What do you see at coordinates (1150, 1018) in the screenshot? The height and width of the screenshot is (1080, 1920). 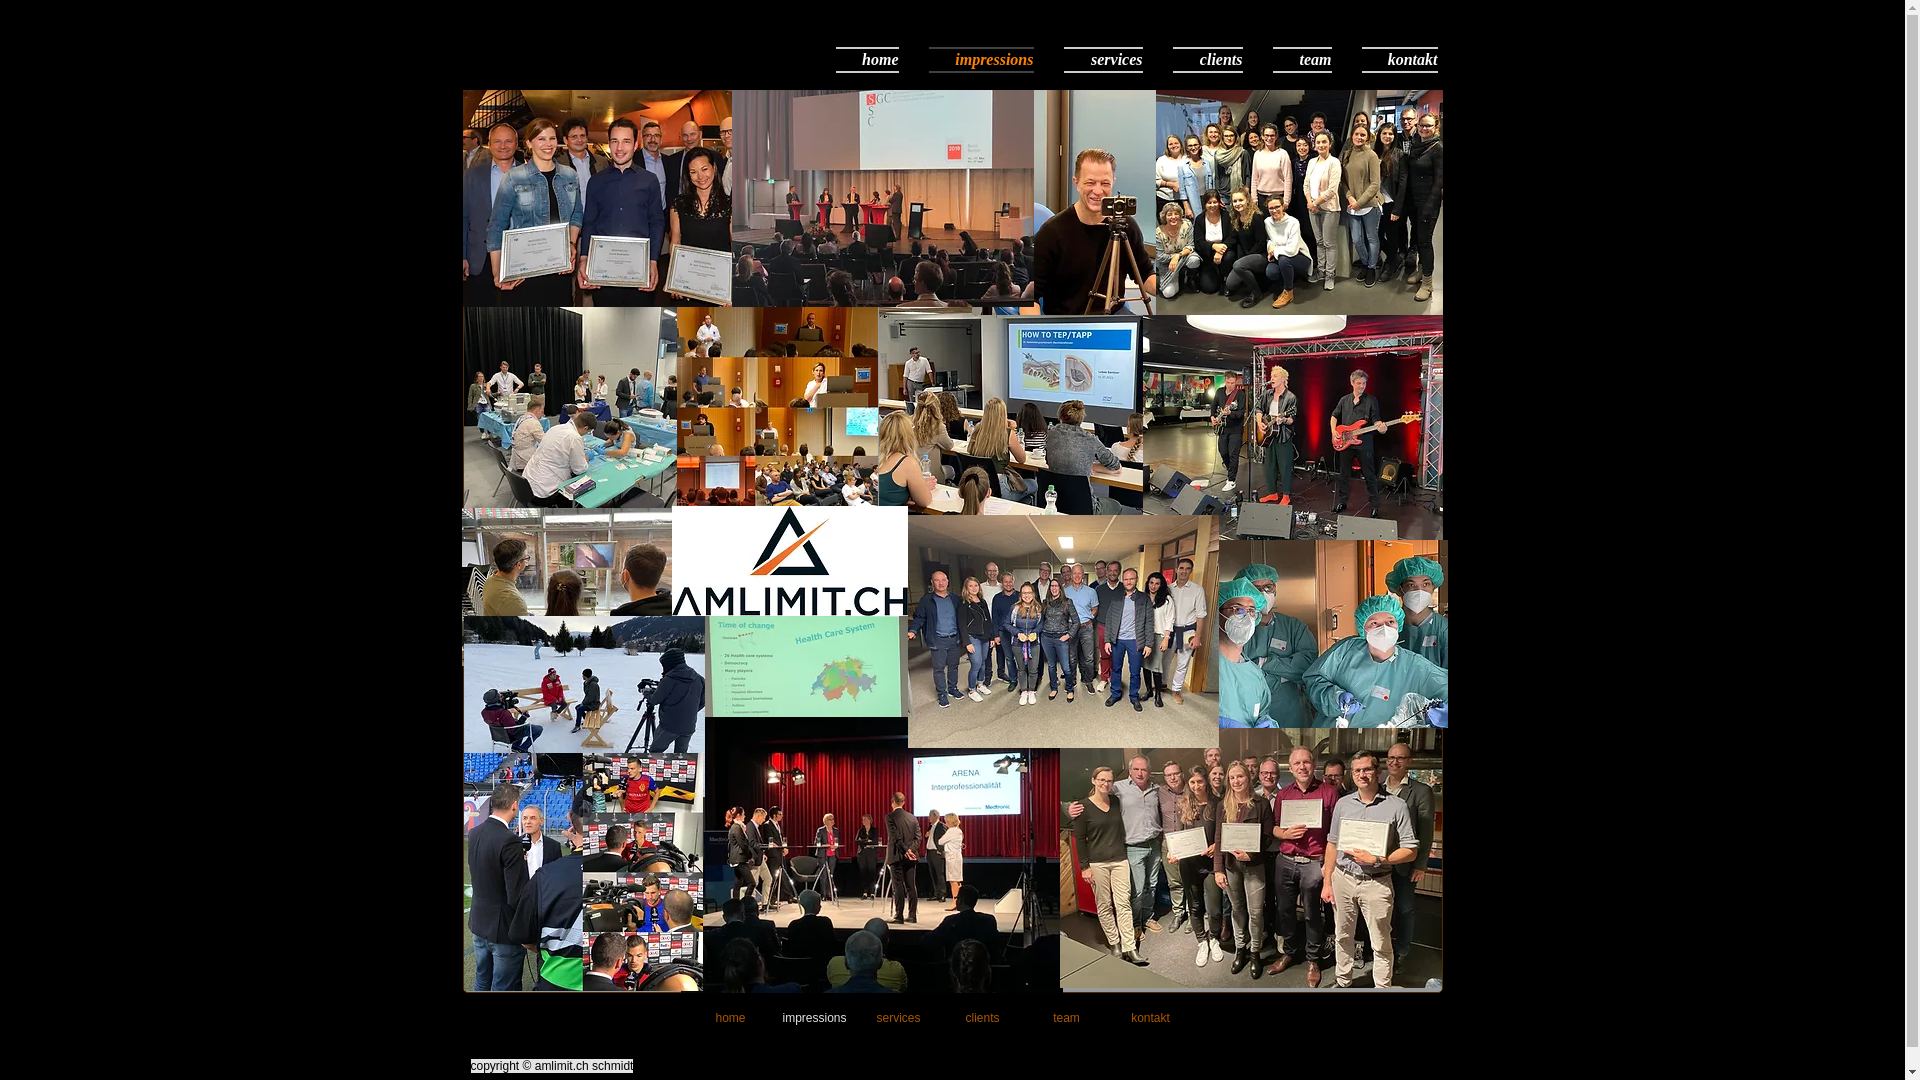 I see `kontakt` at bounding box center [1150, 1018].